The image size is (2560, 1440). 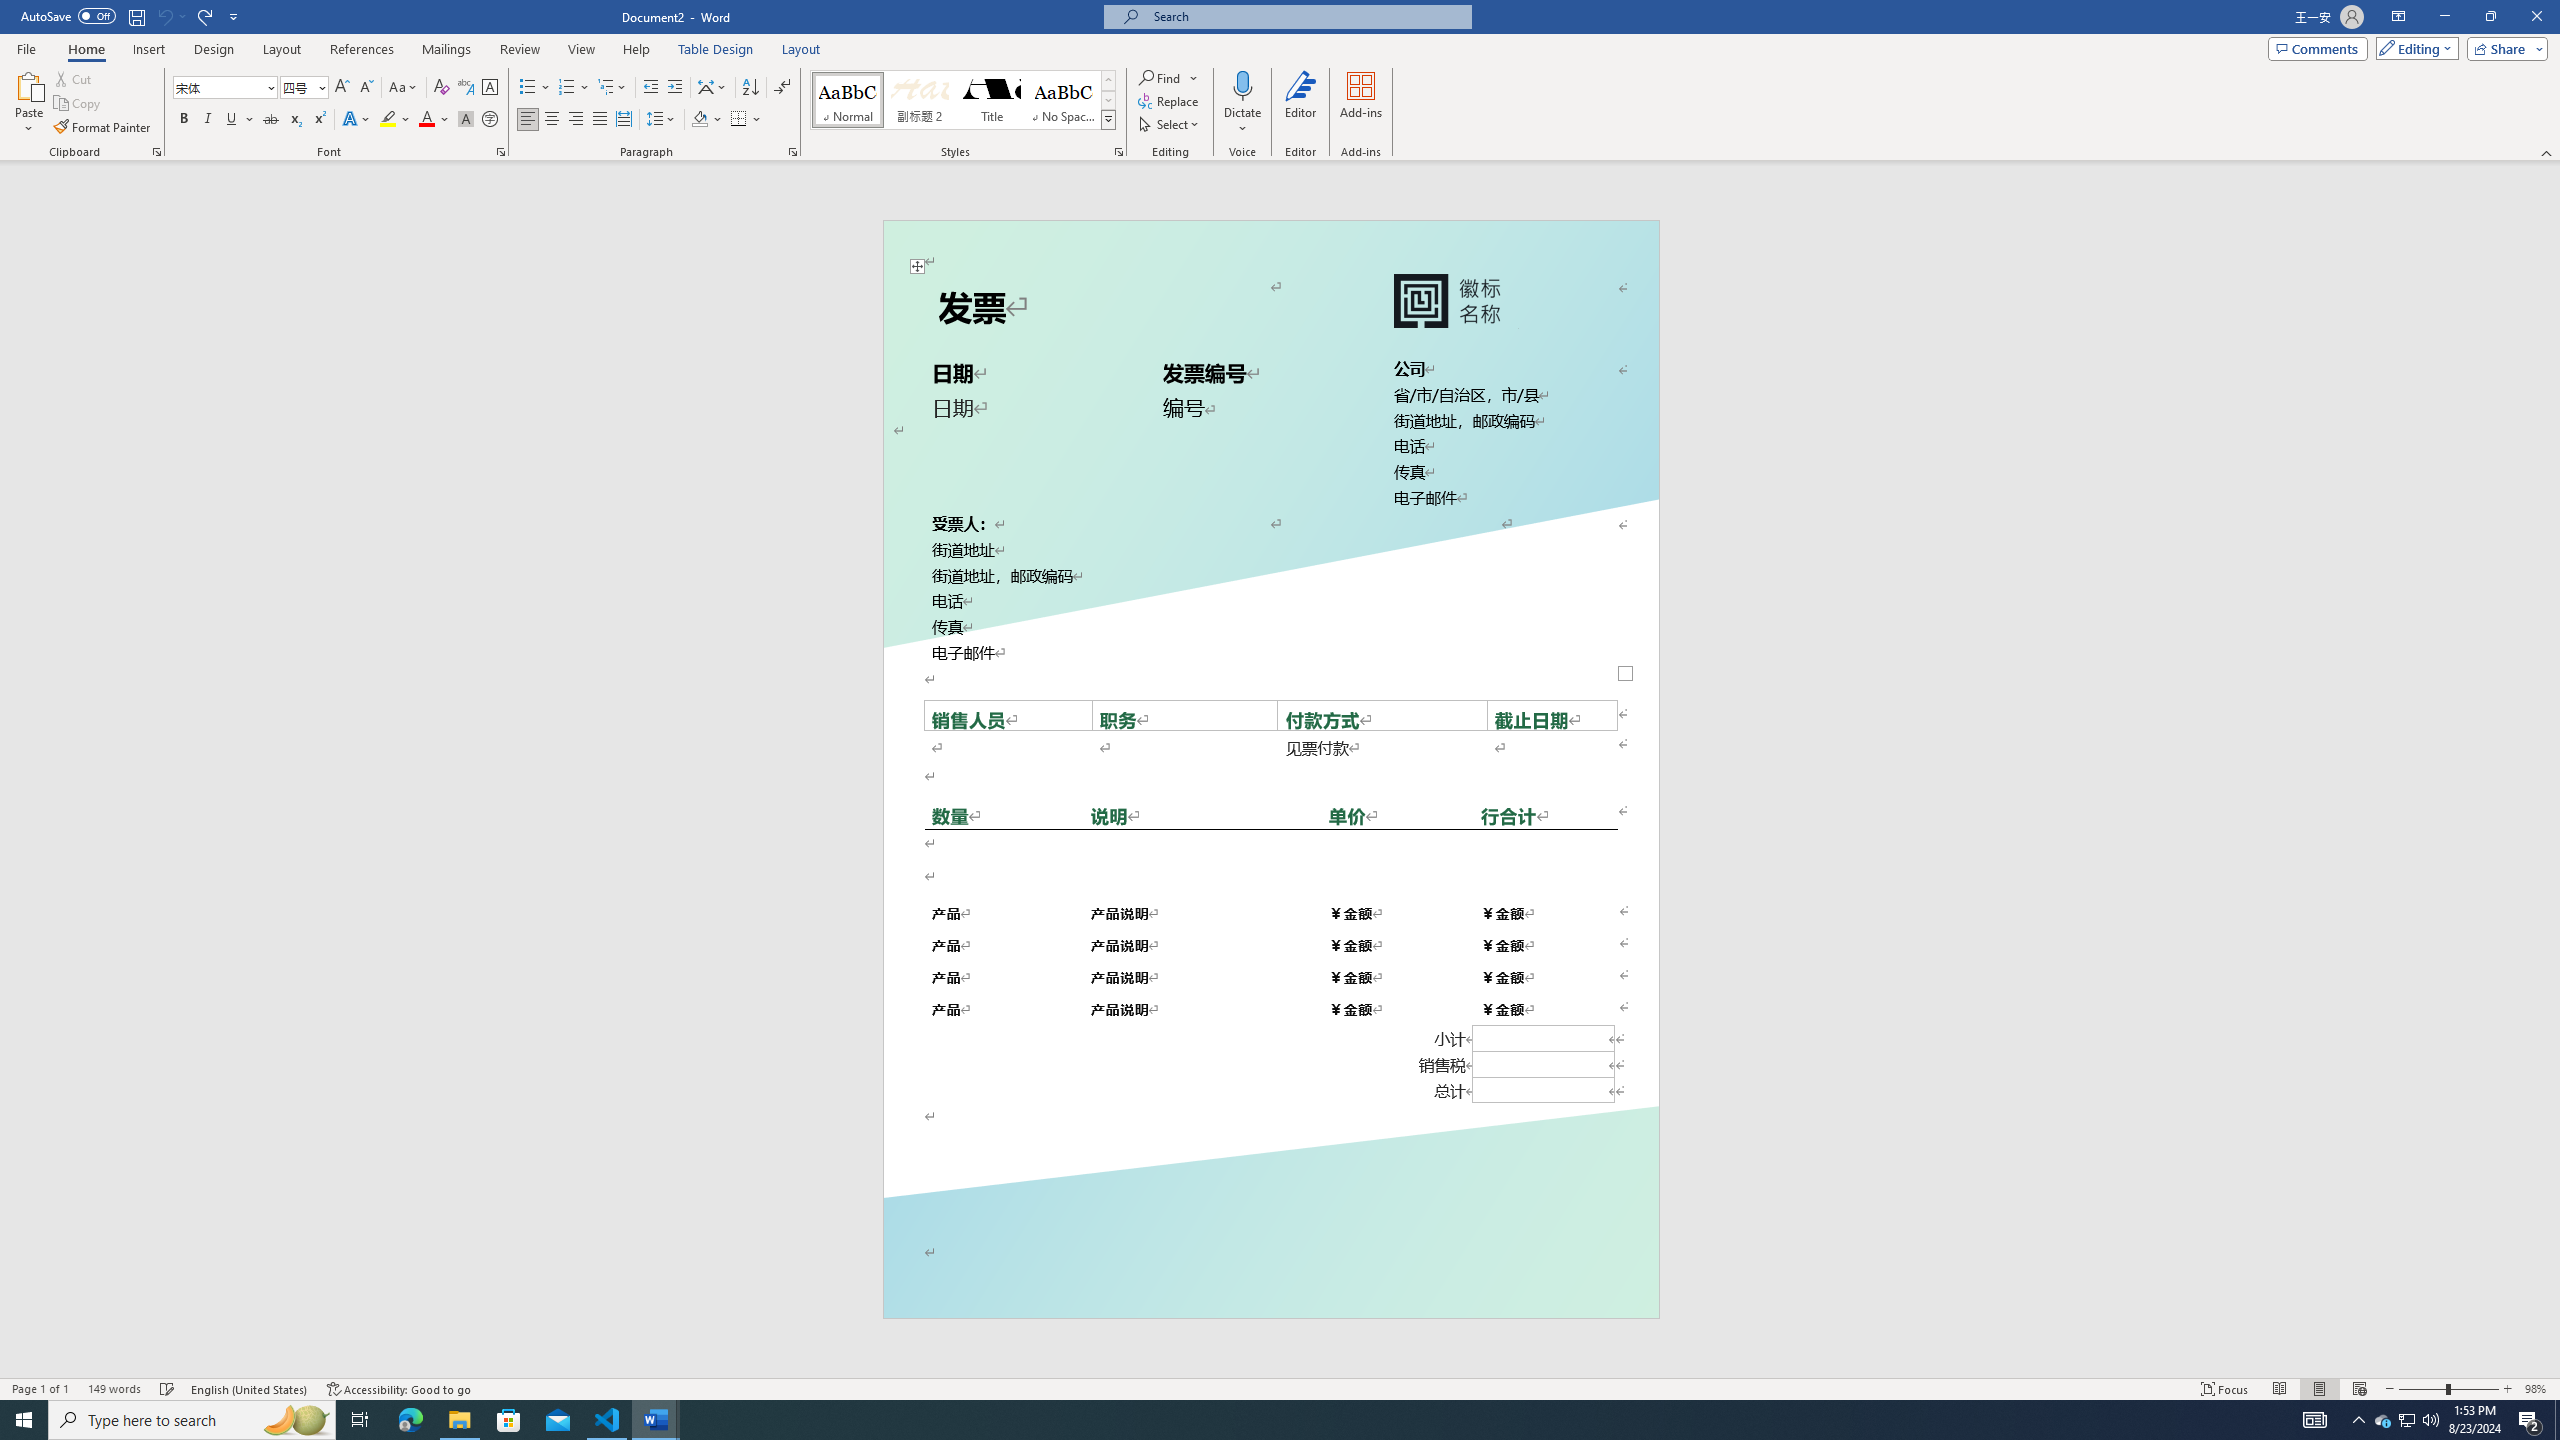 I want to click on Can't Undo, so click(x=164, y=16).